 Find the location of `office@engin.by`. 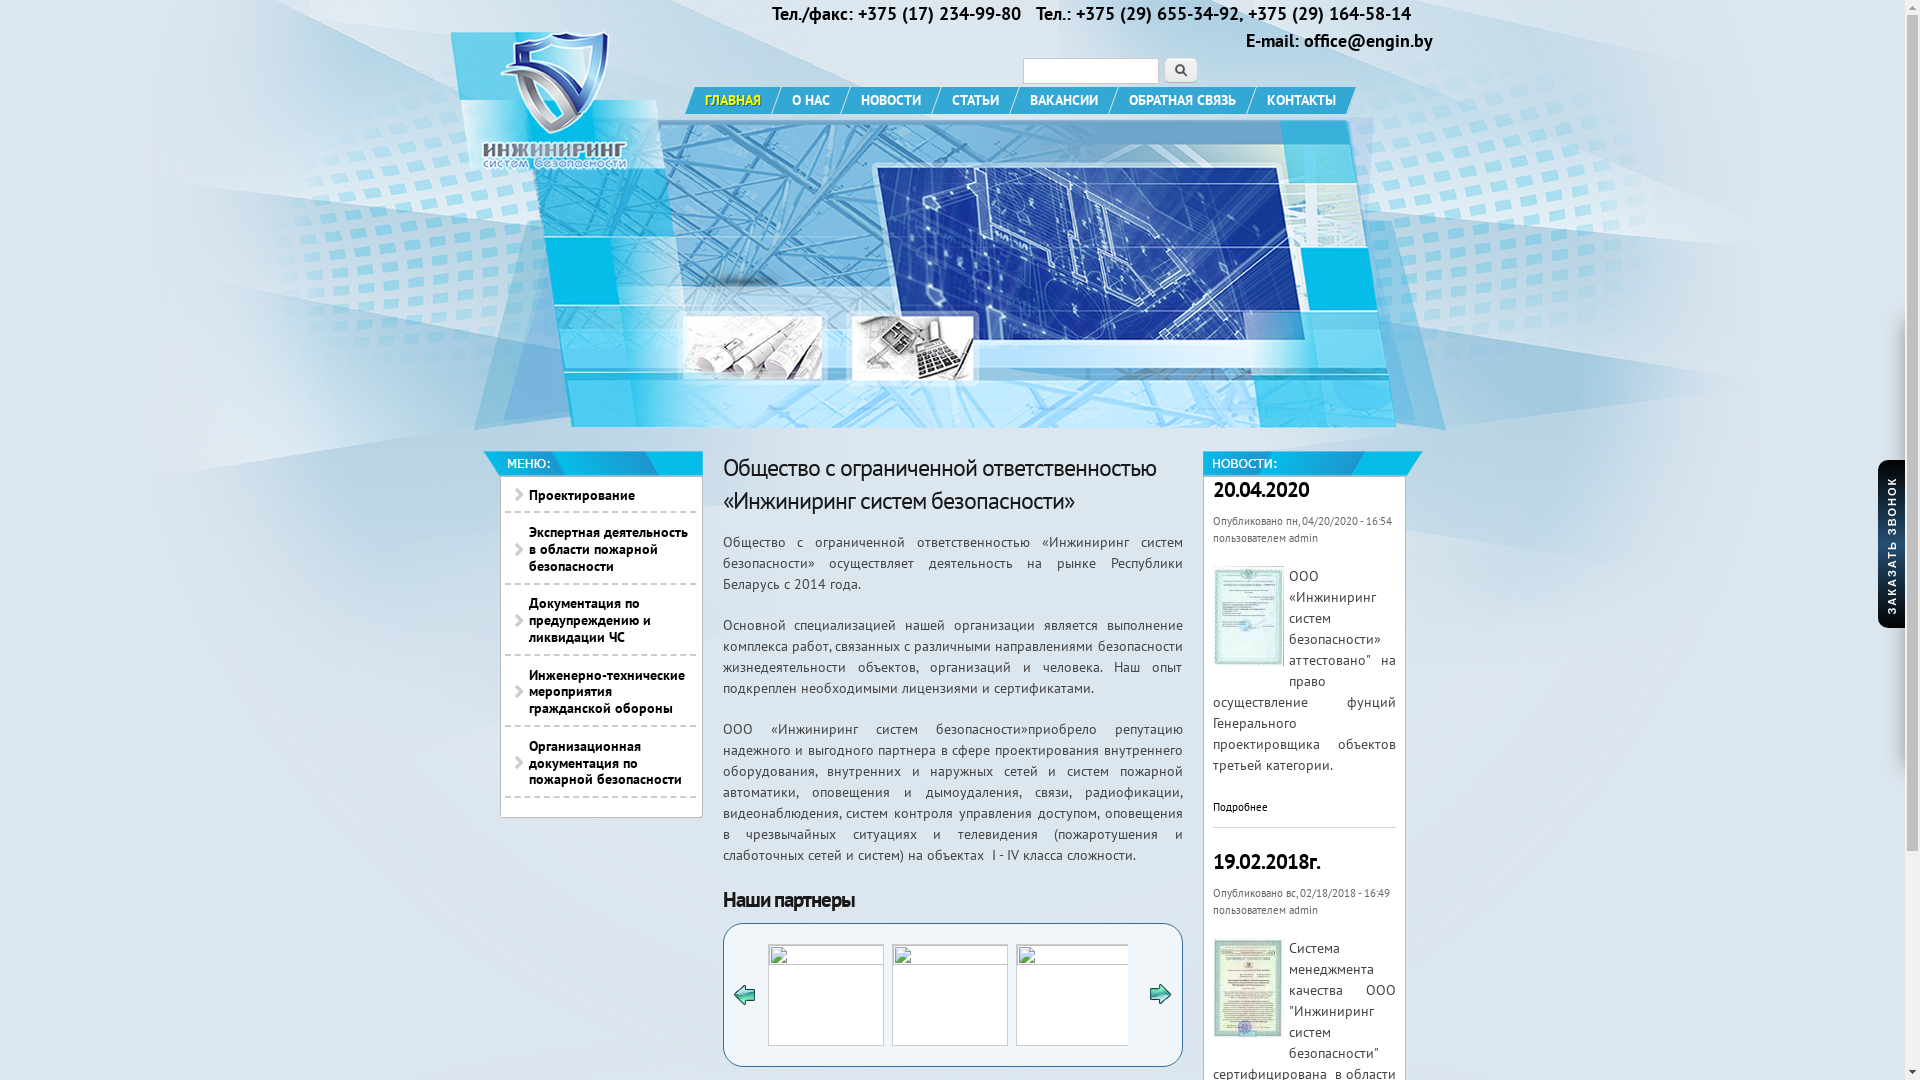

office@engin.by is located at coordinates (1368, 40).